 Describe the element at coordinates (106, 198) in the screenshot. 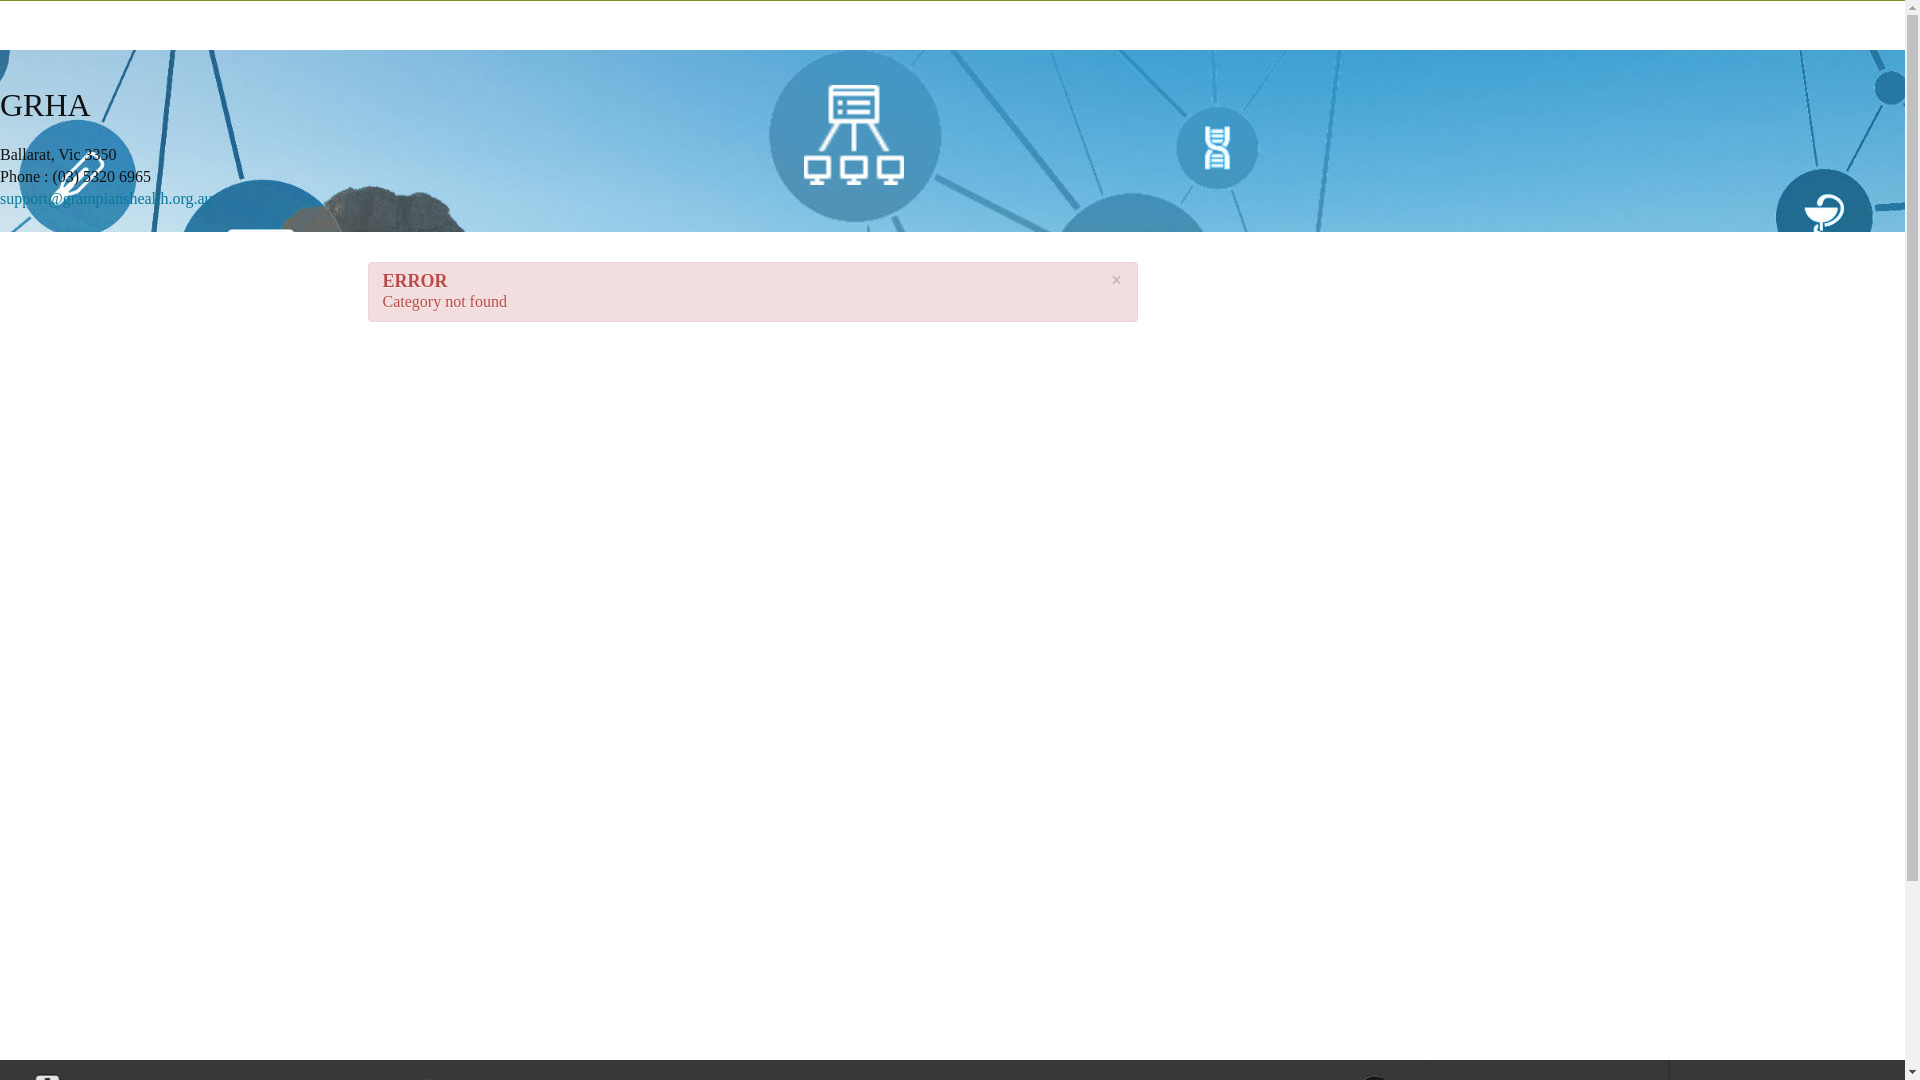

I see `support@grampianshealth.org.au` at that location.